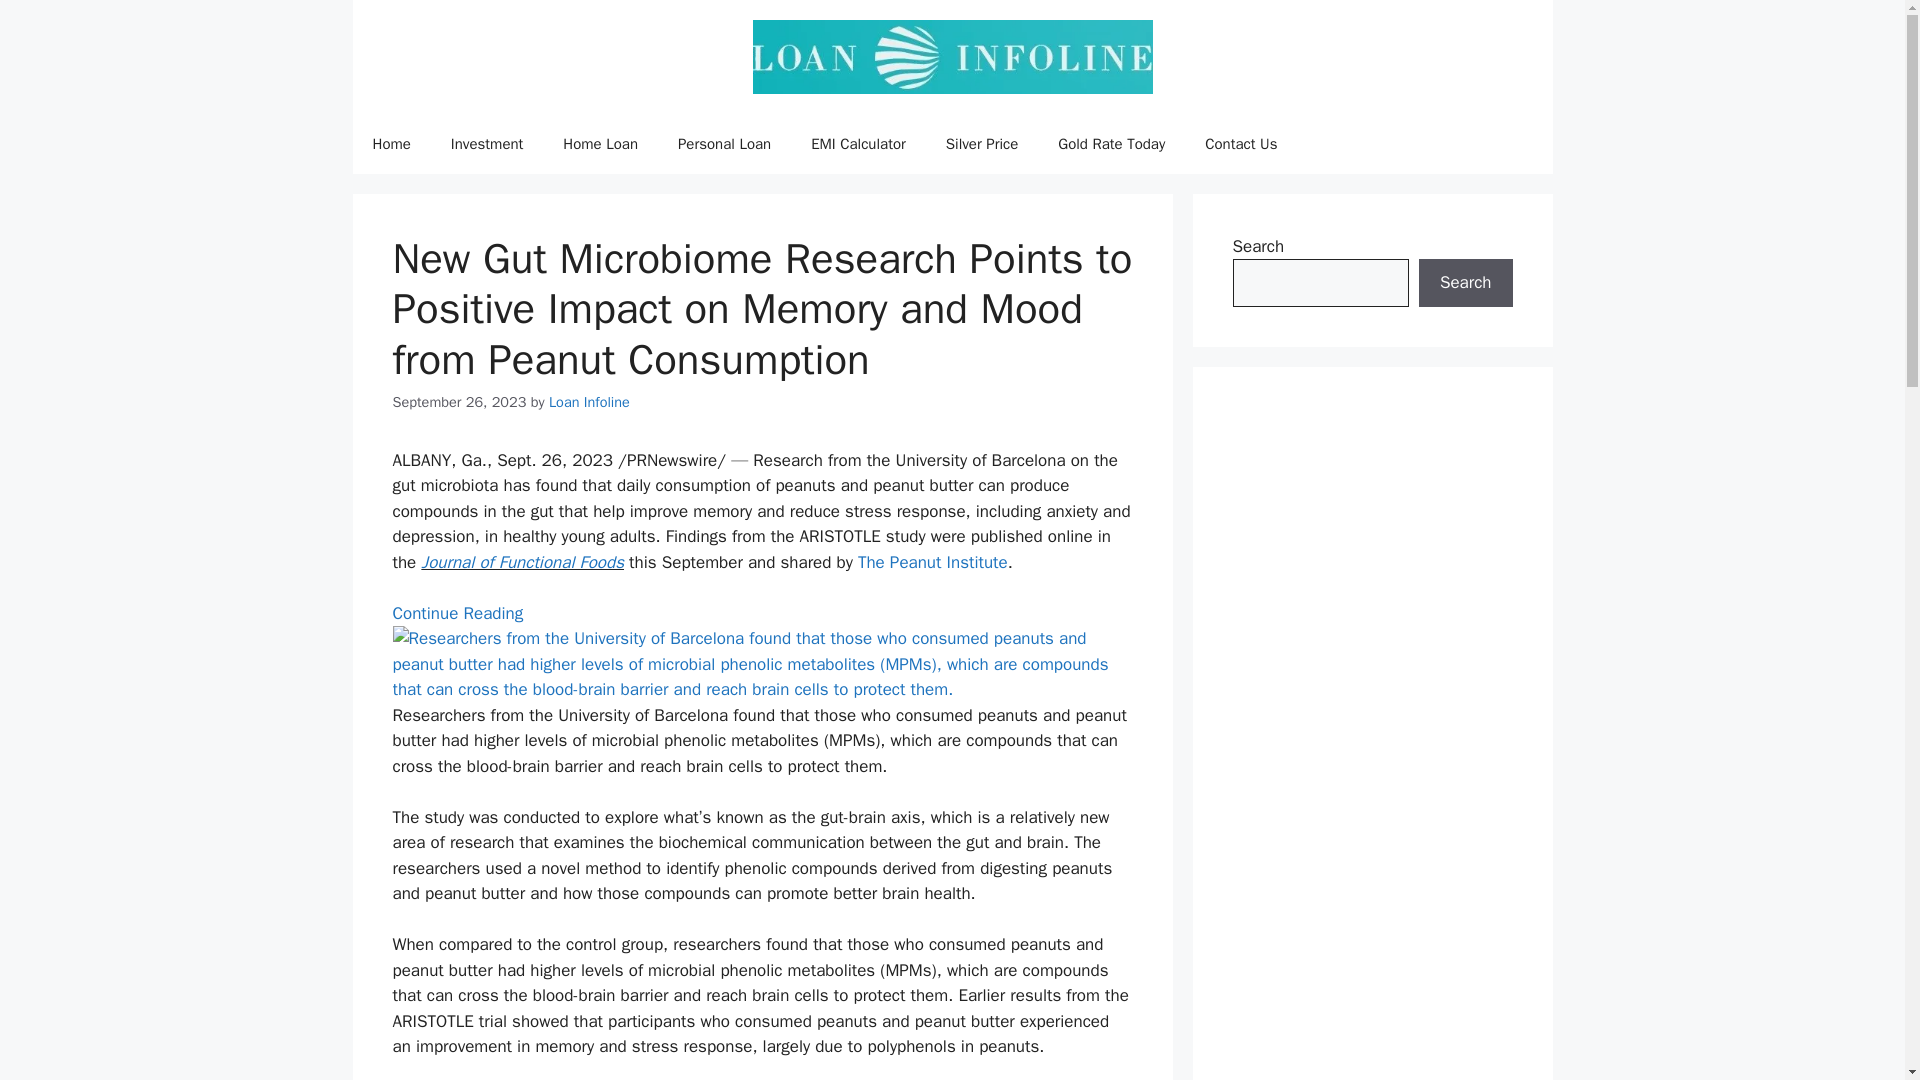 Image resolution: width=1920 pixels, height=1080 pixels. Describe the element at coordinates (589, 402) in the screenshot. I see `Loan Infoline` at that location.